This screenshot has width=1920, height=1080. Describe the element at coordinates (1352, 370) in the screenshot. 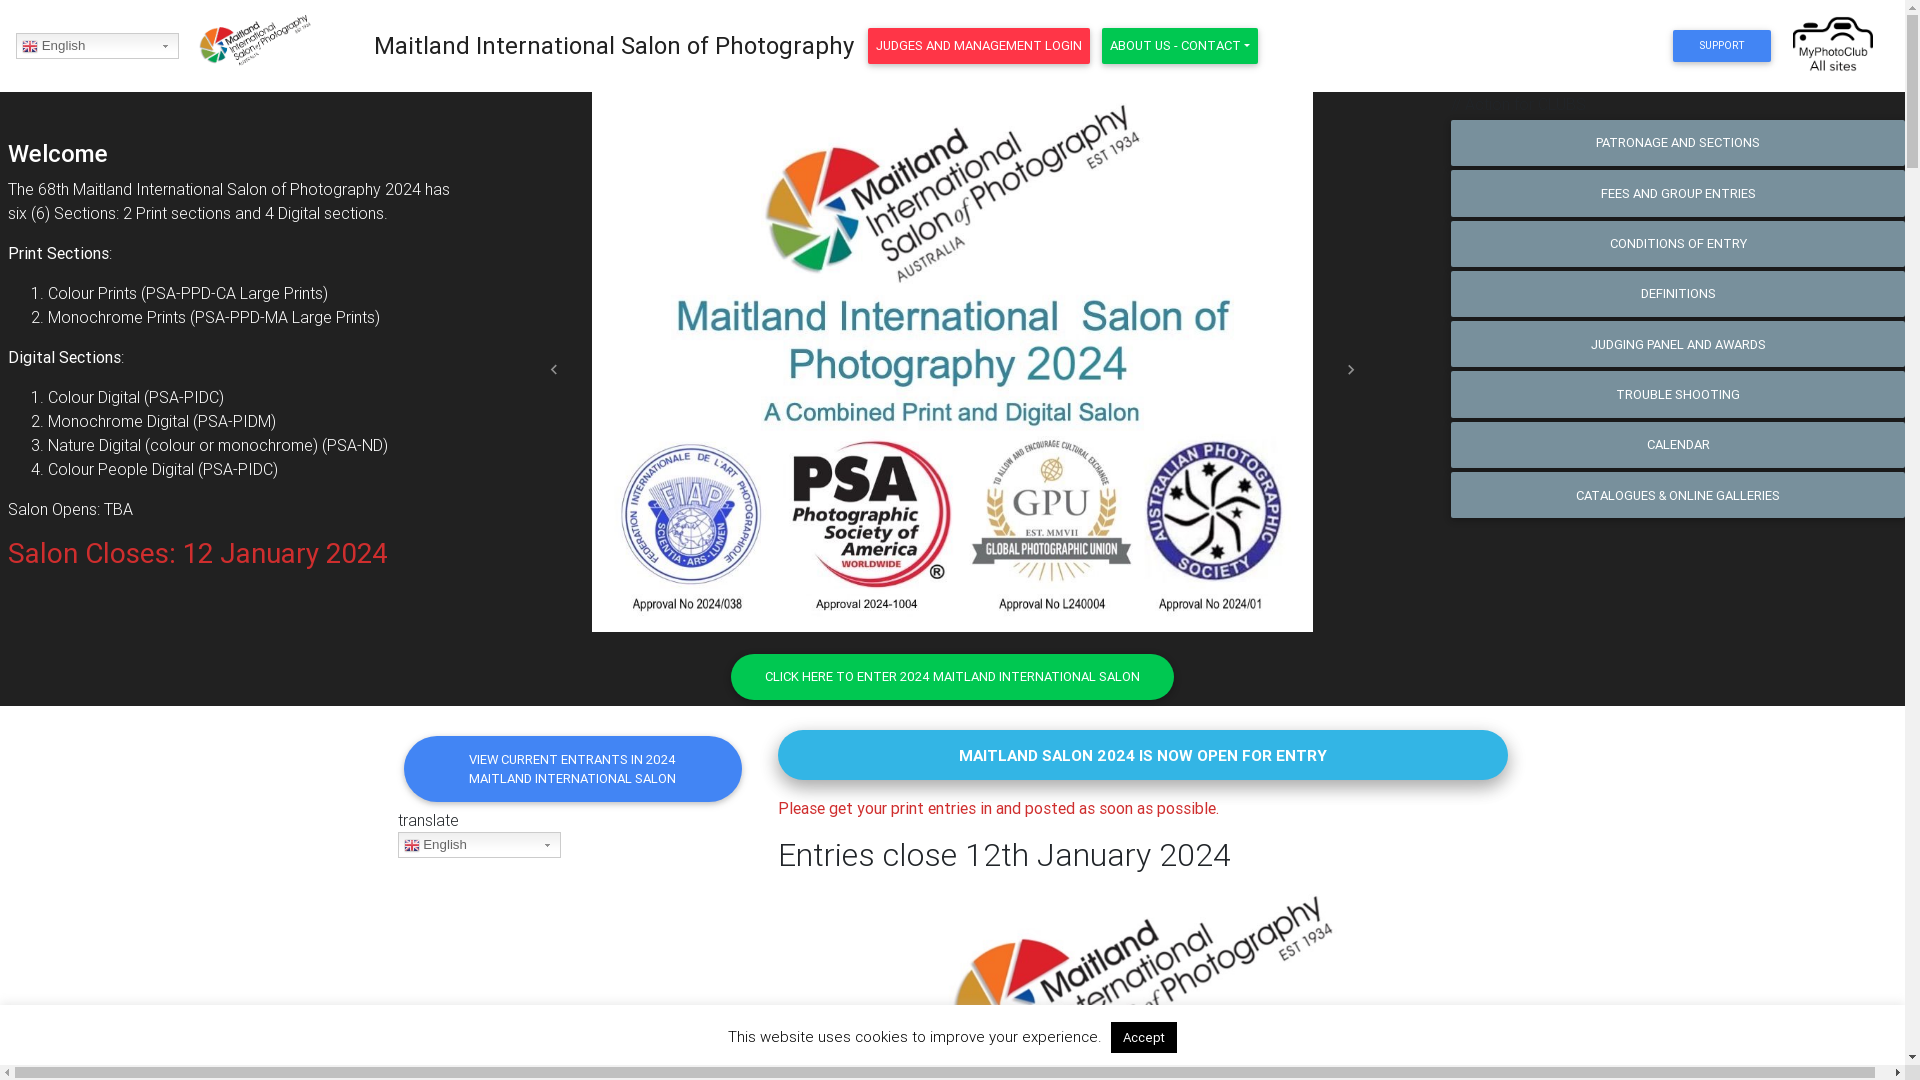

I see `Next` at that location.